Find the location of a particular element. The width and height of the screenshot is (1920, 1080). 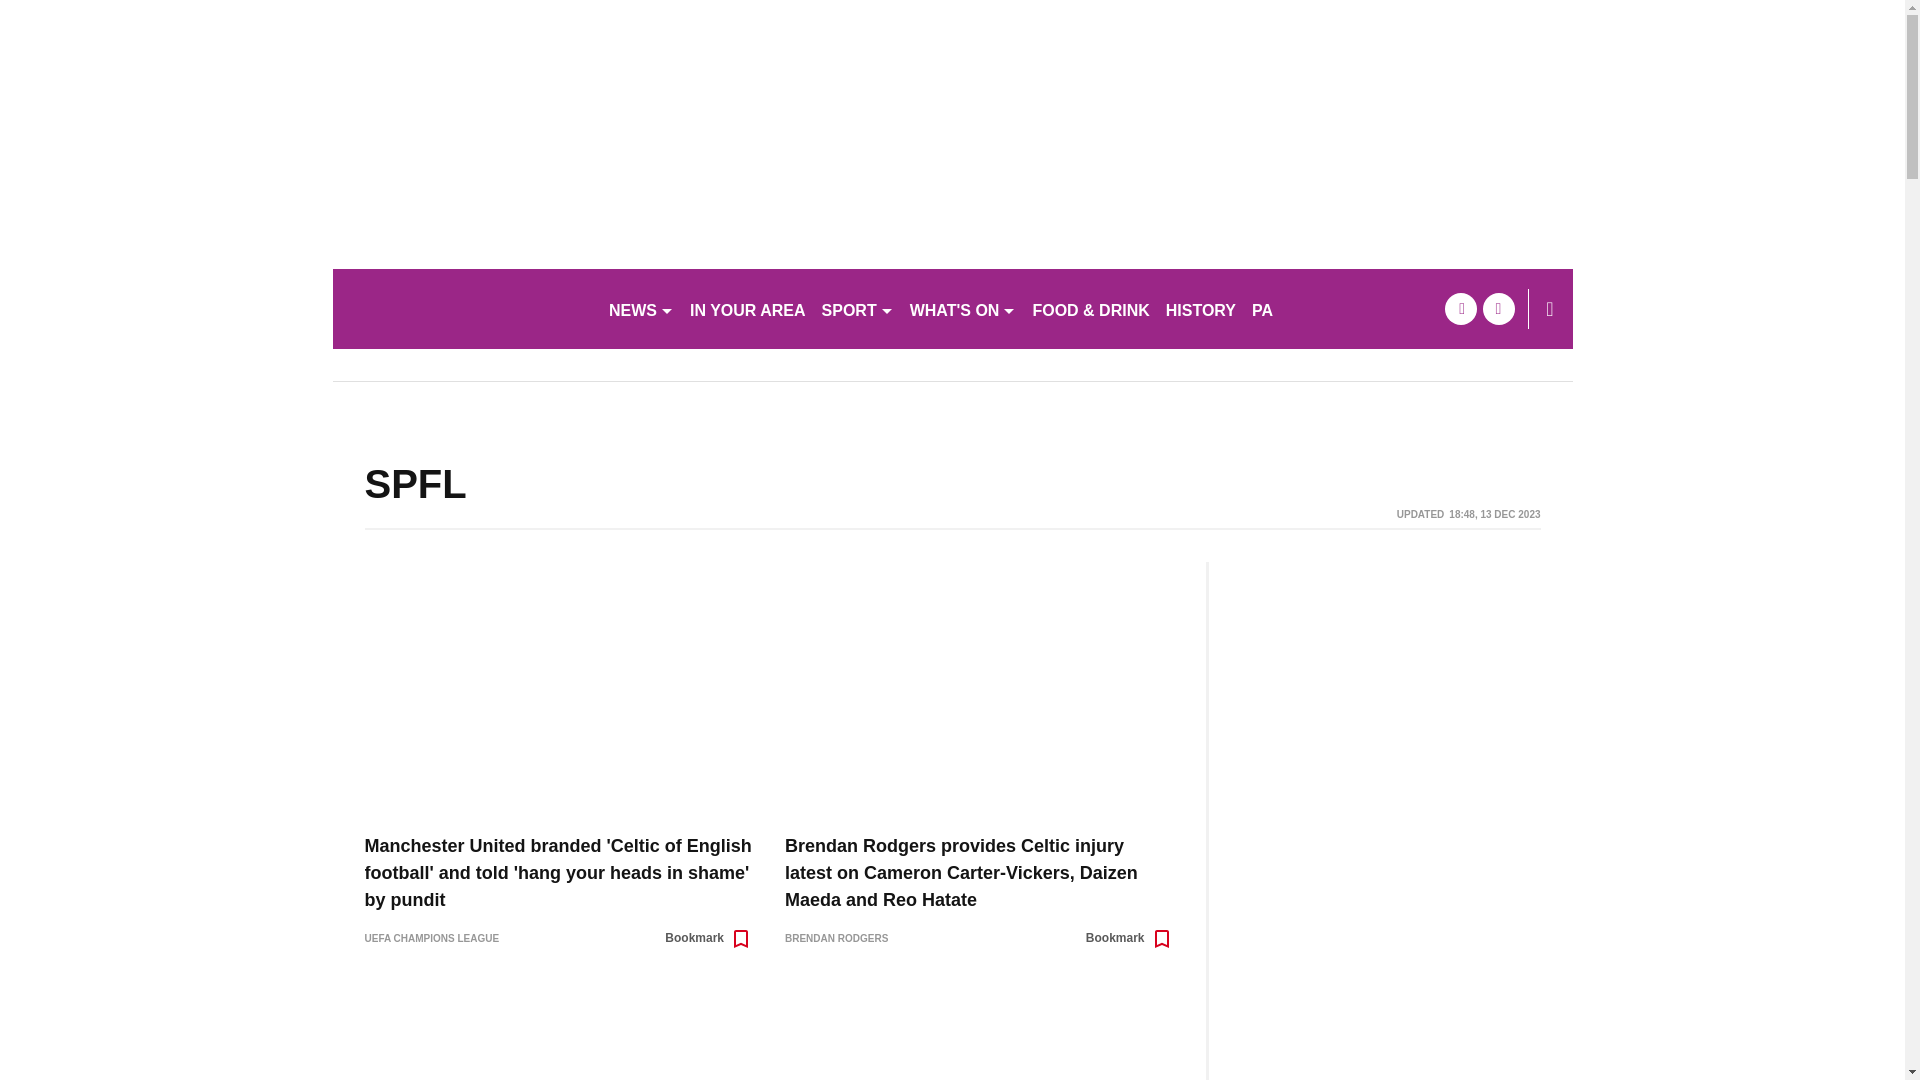

NEWS is located at coordinates (640, 308).